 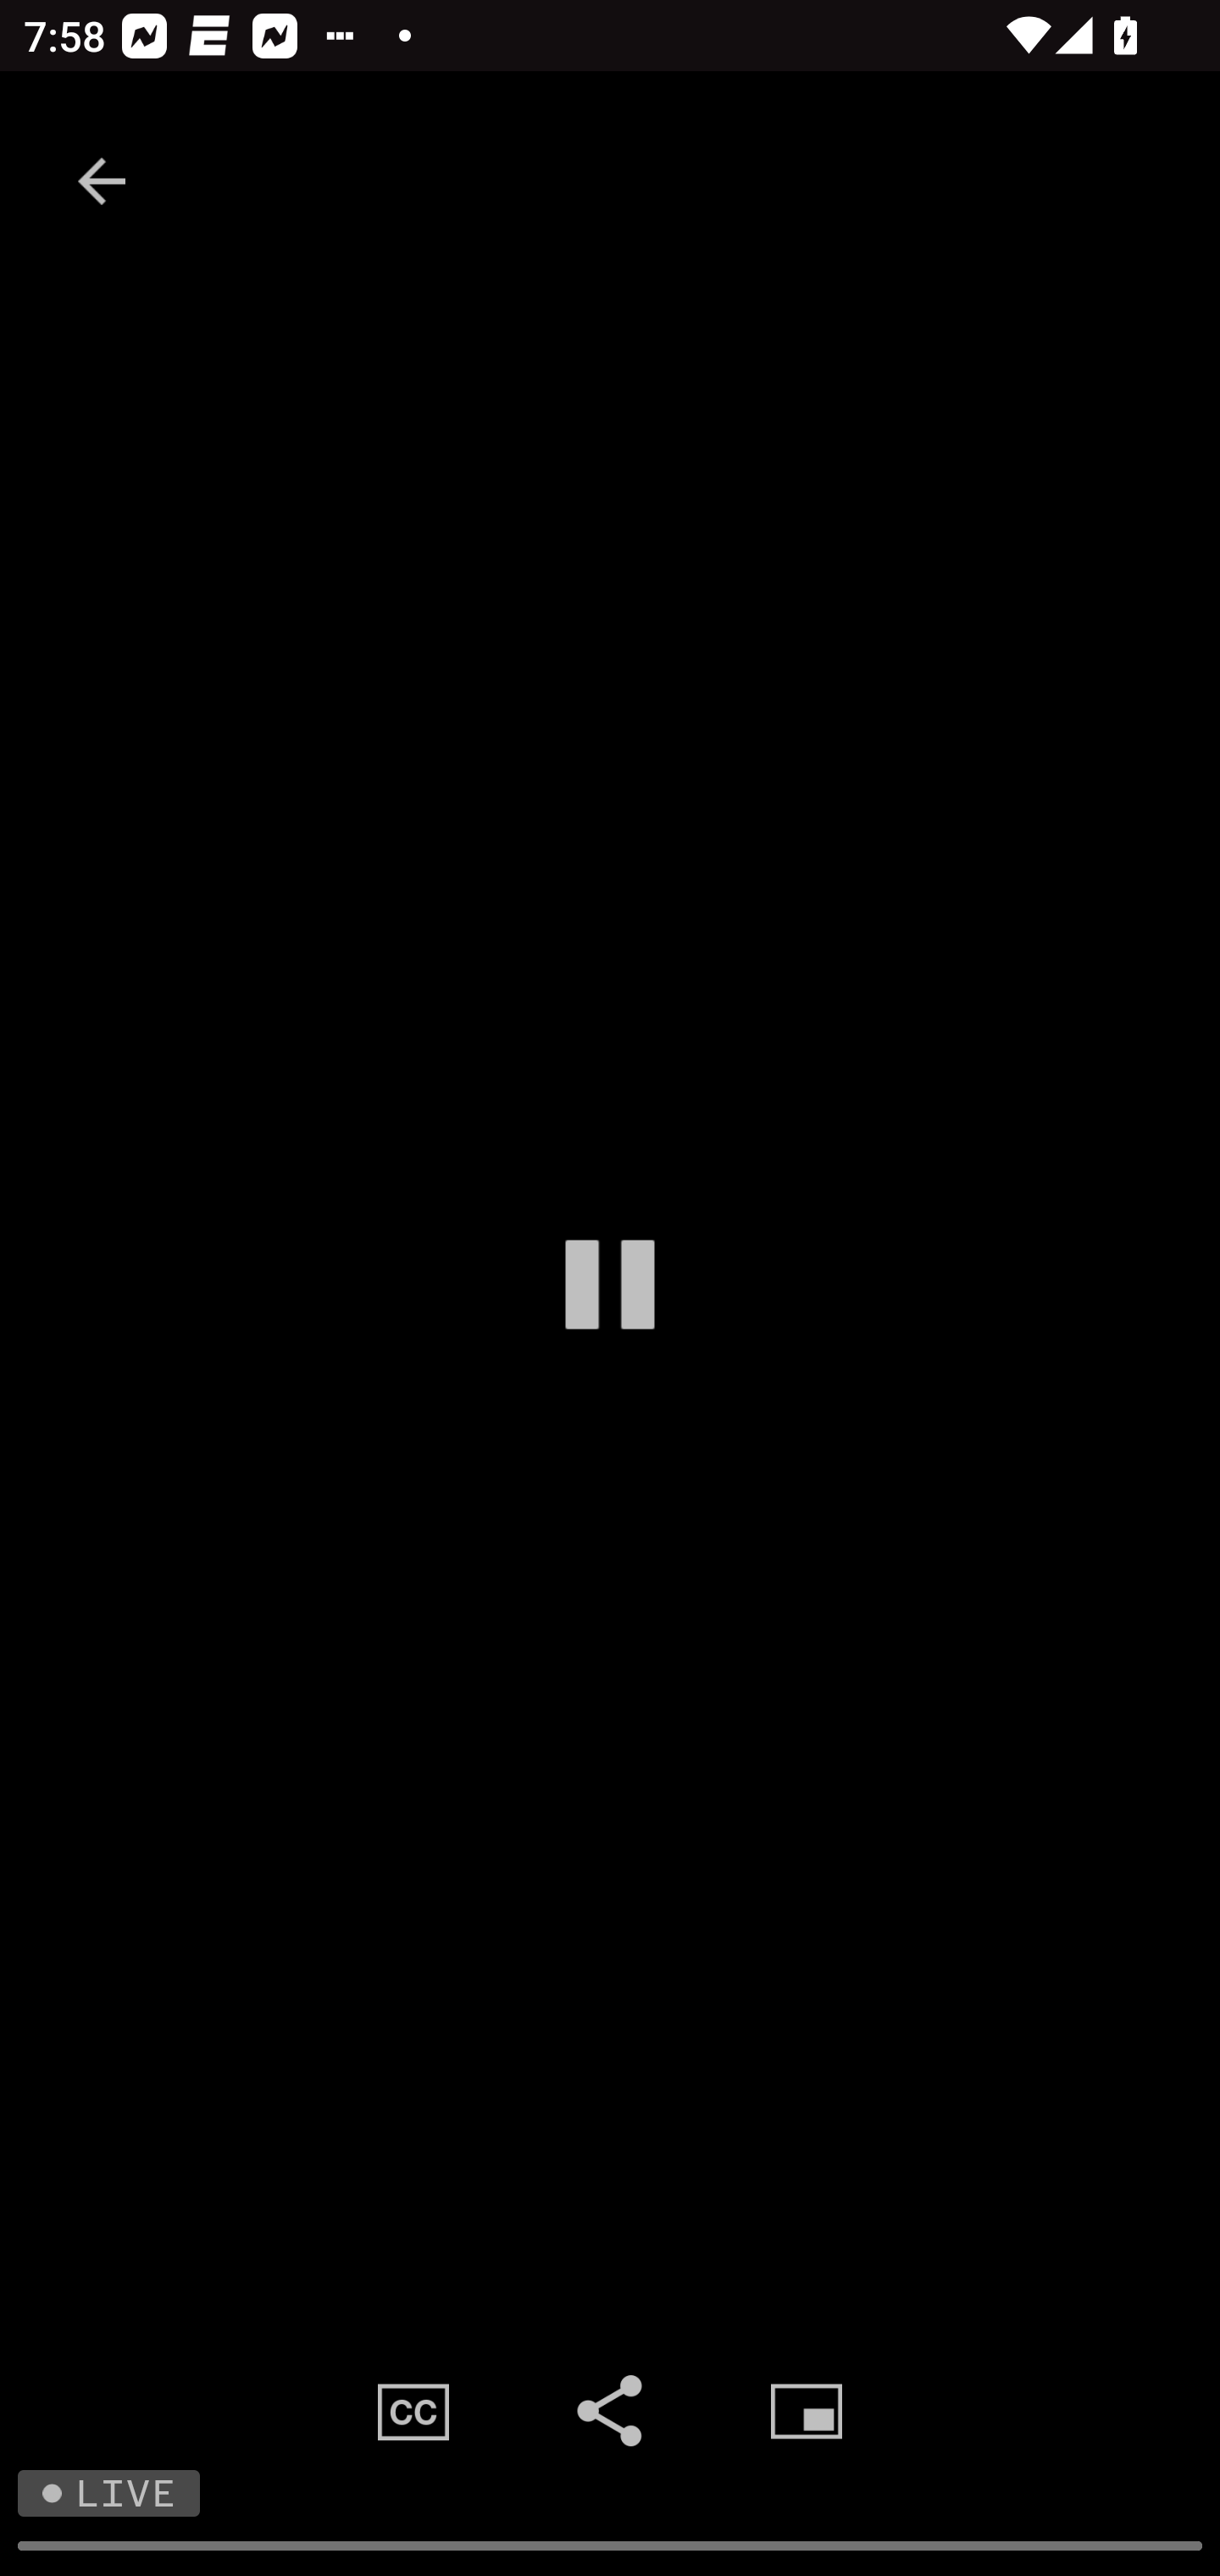 What do you see at coordinates (610, 1284) in the screenshot?
I see `Pause` at bounding box center [610, 1284].